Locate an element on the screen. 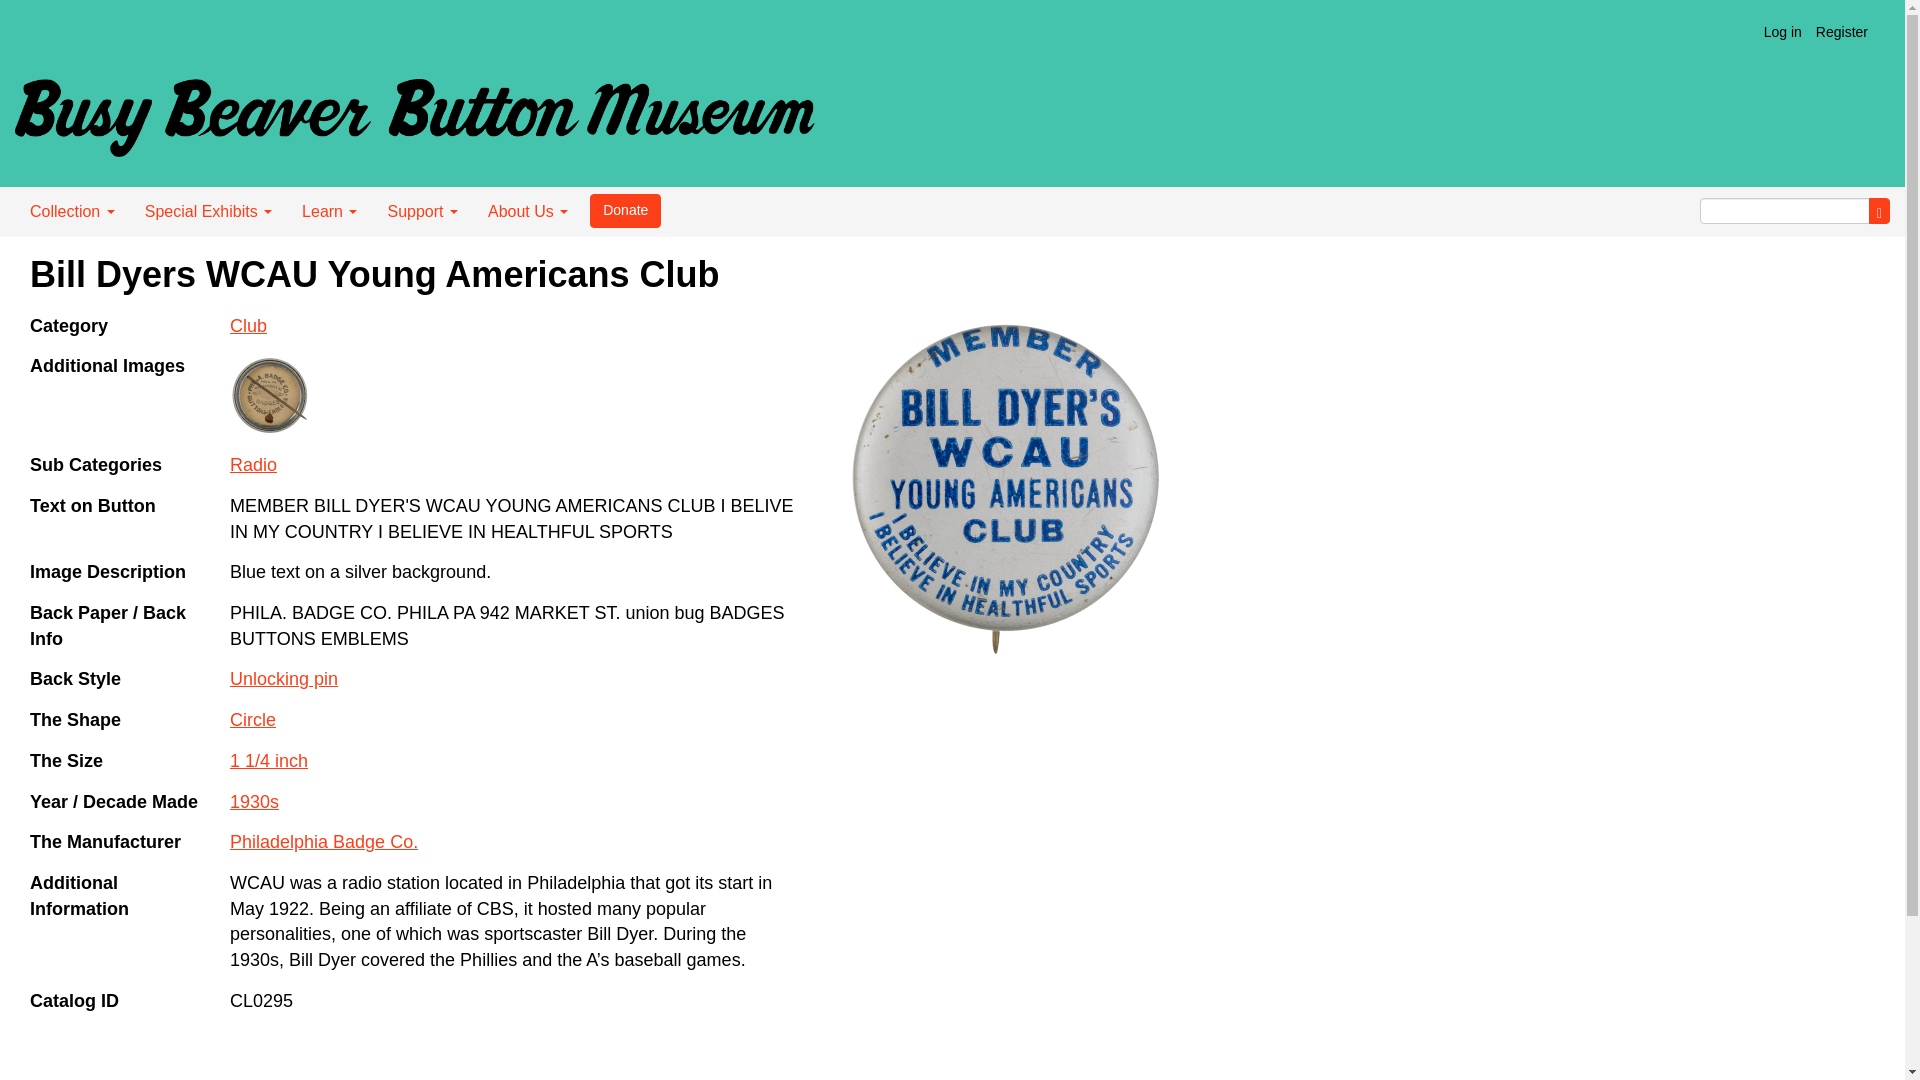 This screenshot has width=1920, height=1080. Home is located at coordinates (414, 110).